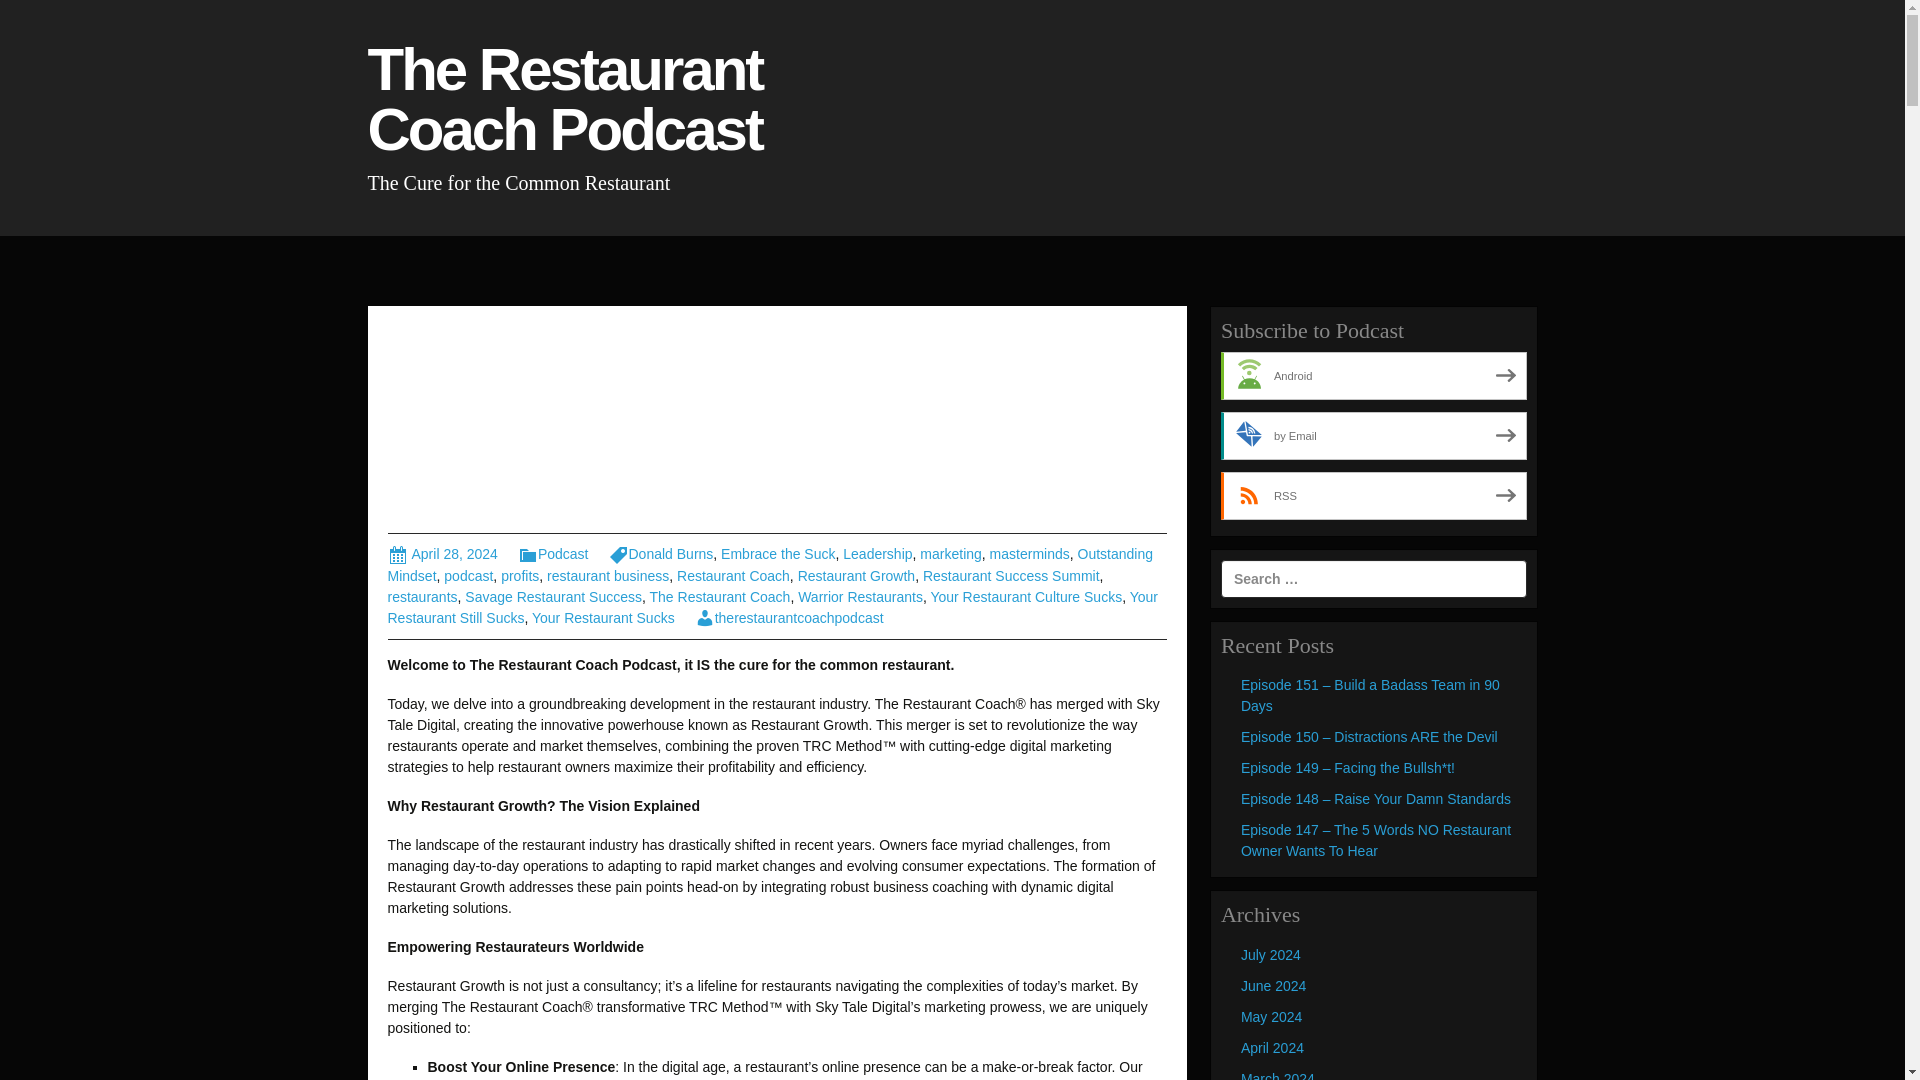  What do you see at coordinates (1012, 576) in the screenshot?
I see `Restaurant Success Summit` at bounding box center [1012, 576].